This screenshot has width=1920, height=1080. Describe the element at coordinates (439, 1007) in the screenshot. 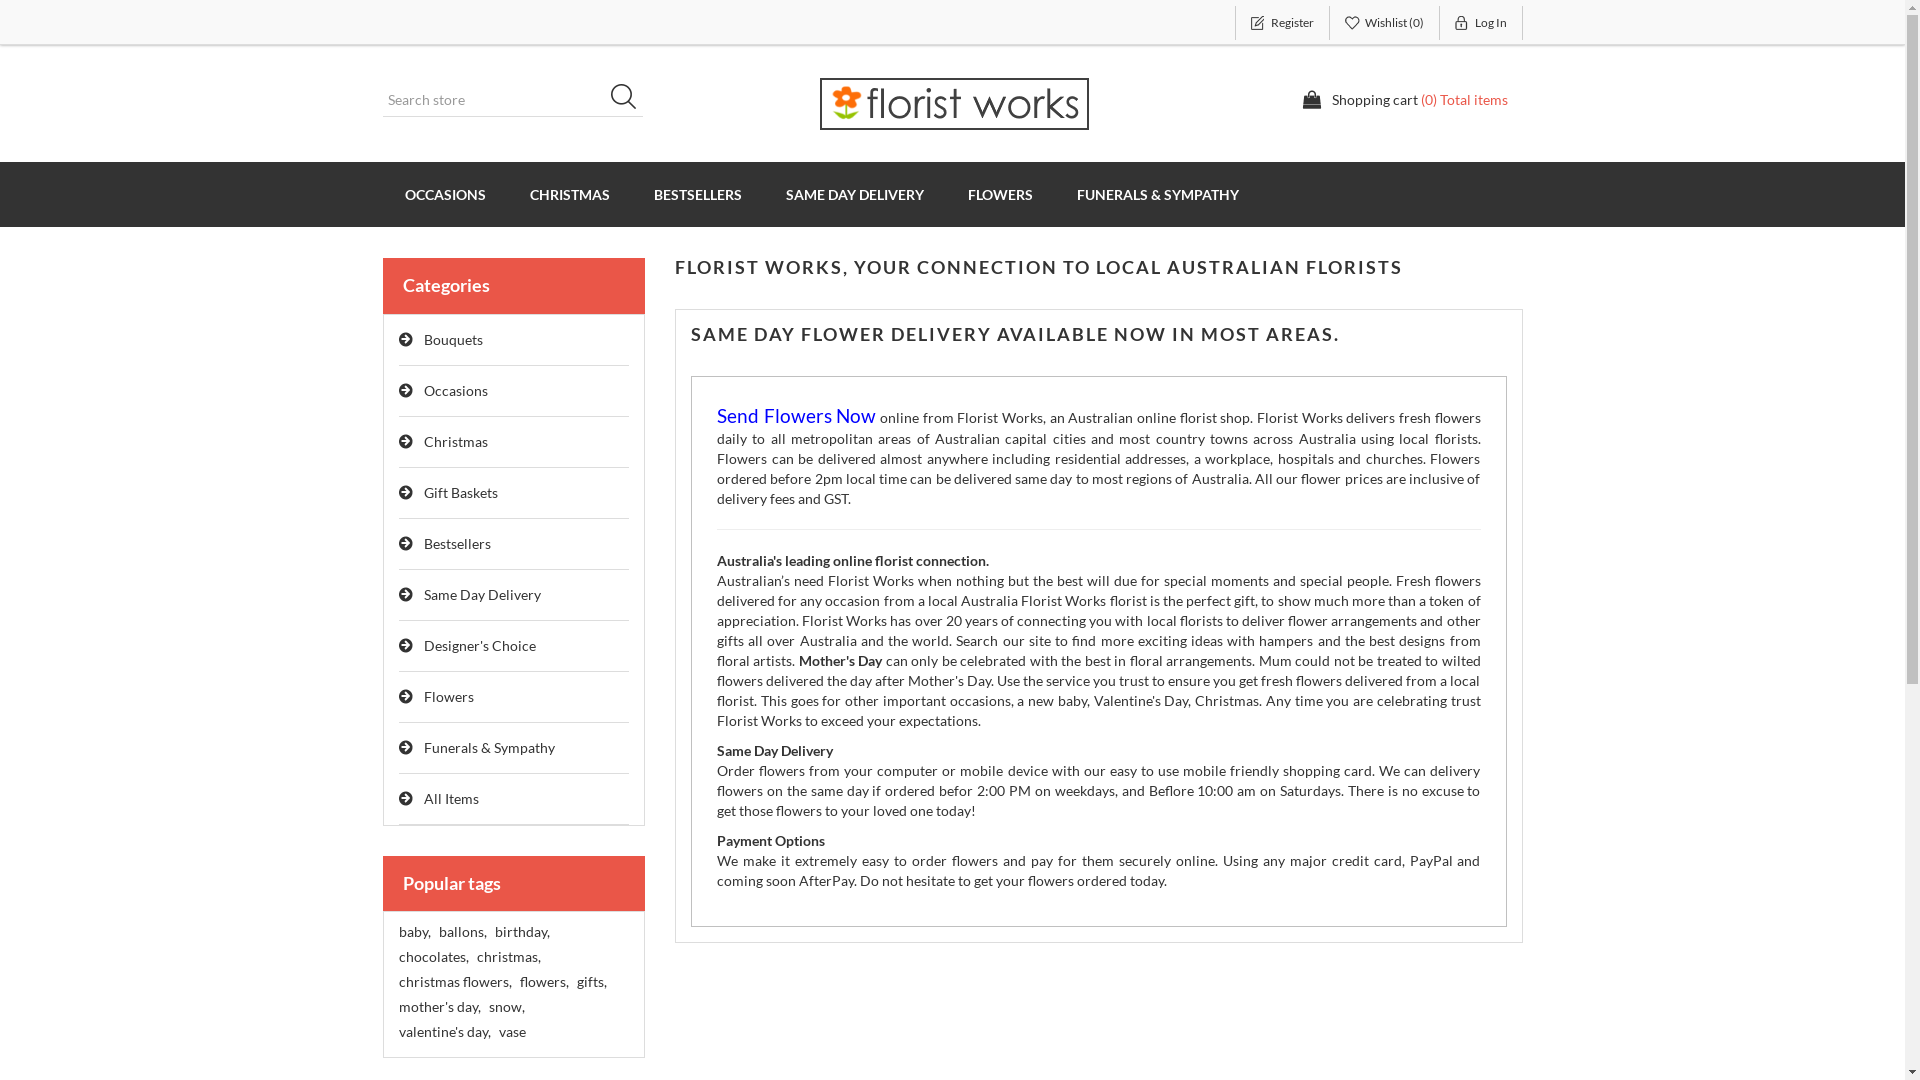

I see `mother's day,` at that location.